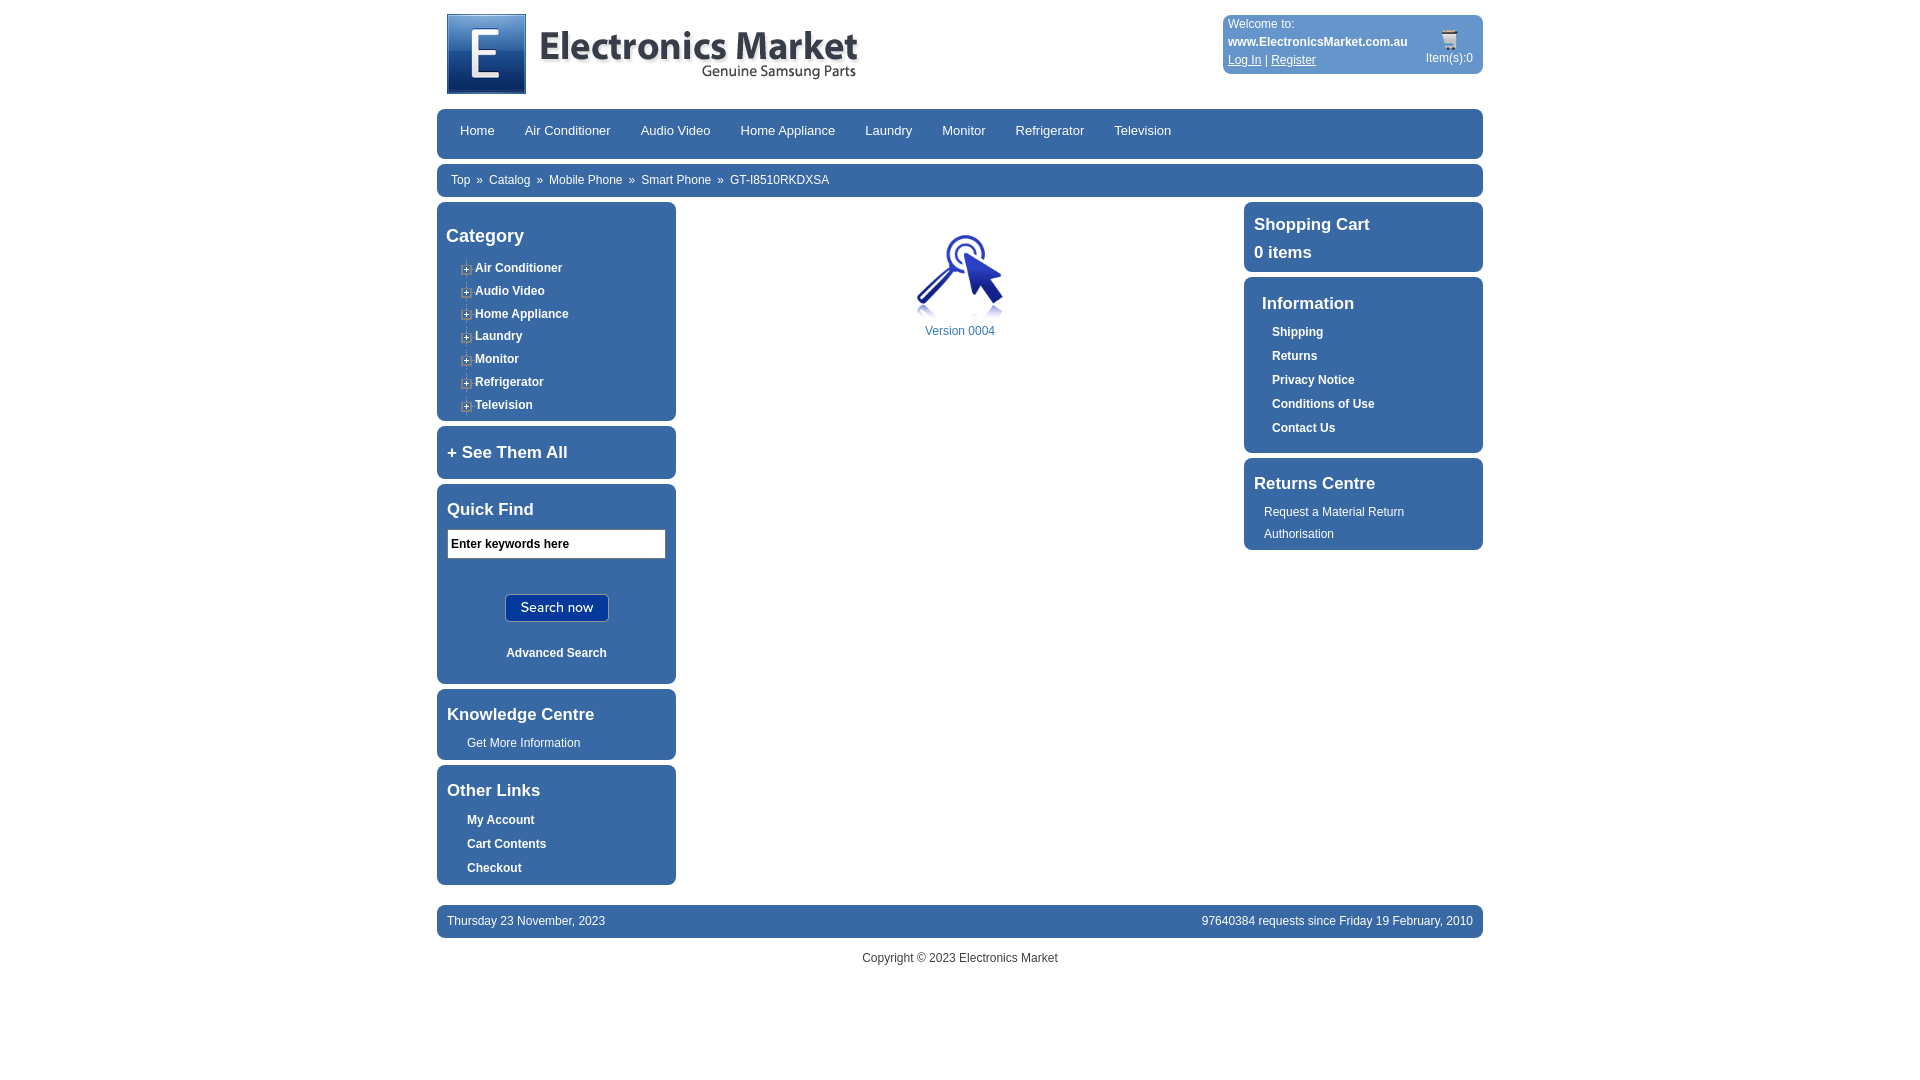 Image resolution: width=1920 pixels, height=1080 pixels. Describe the element at coordinates (557, 608) in the screenshot. I see ` Quick Find ` at that location.